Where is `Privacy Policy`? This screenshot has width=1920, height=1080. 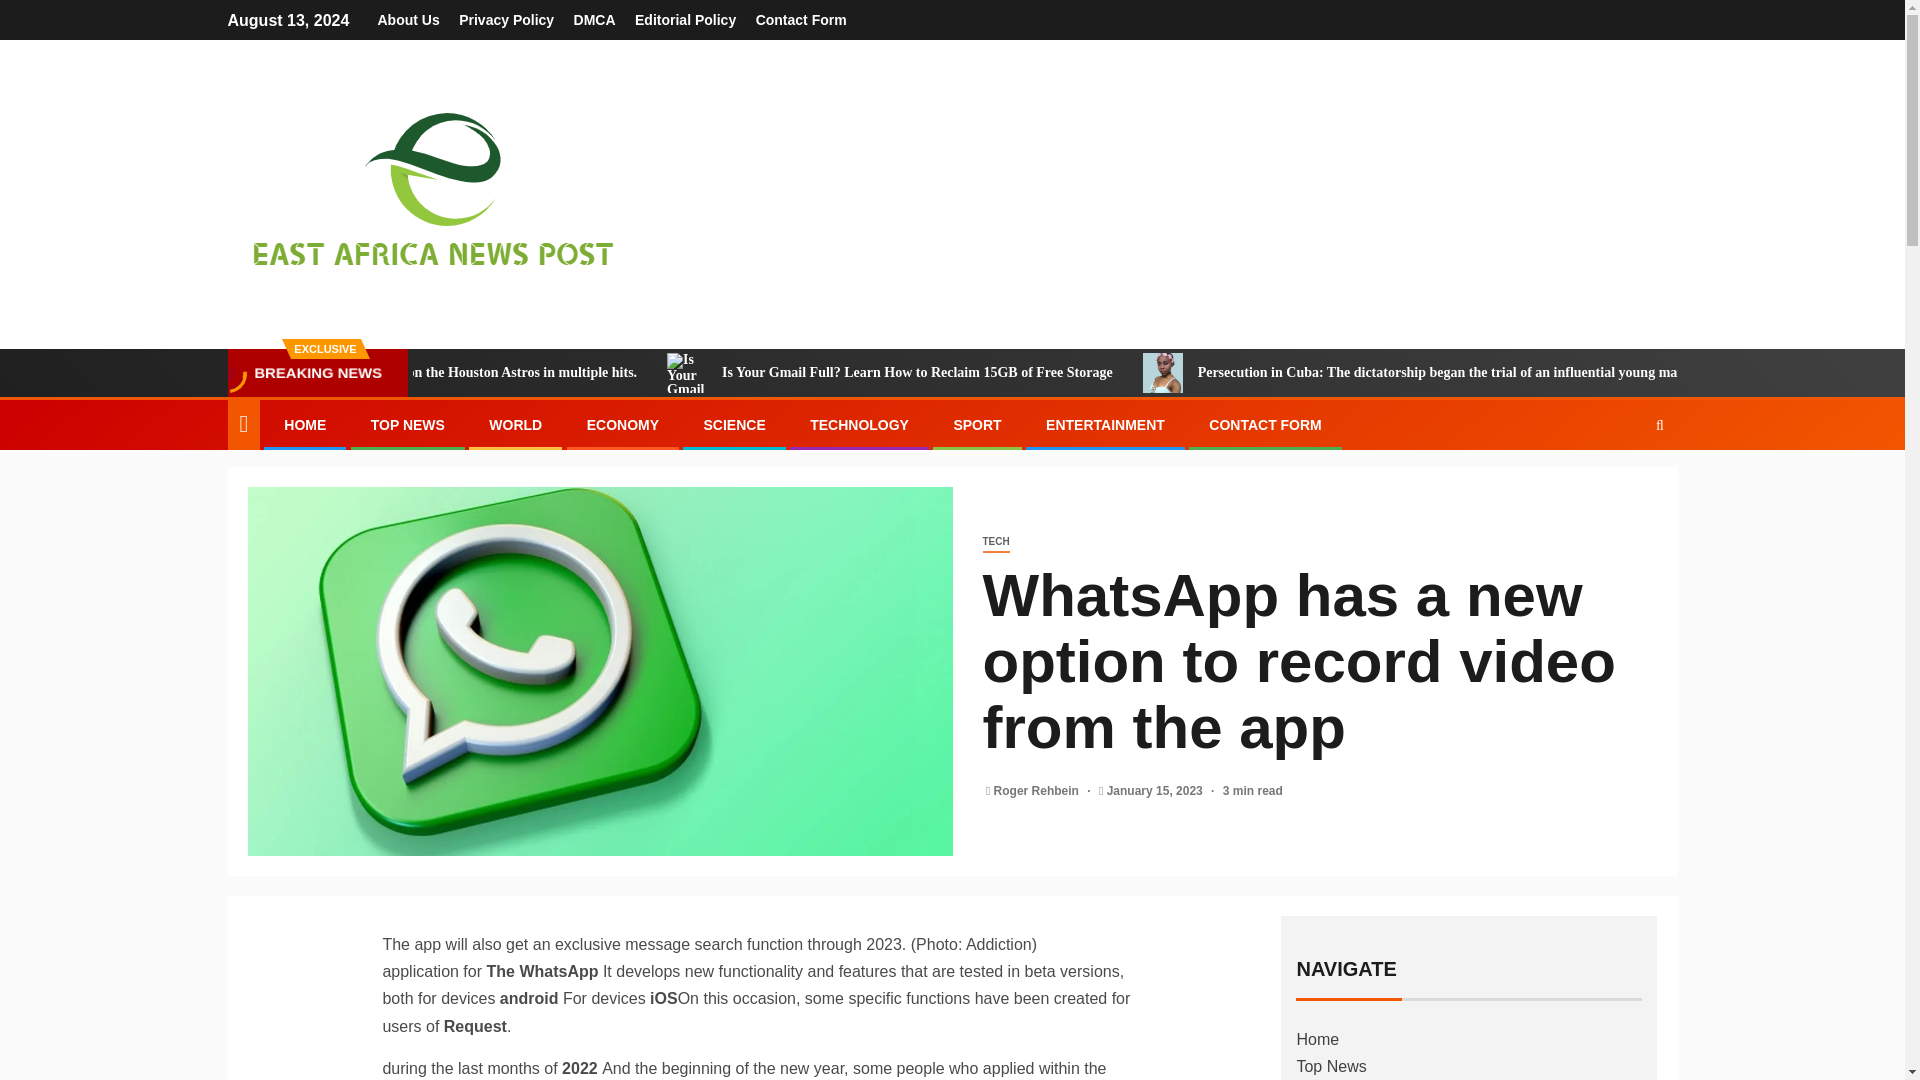 Privacy Policy is located at coordinates (506, 20).